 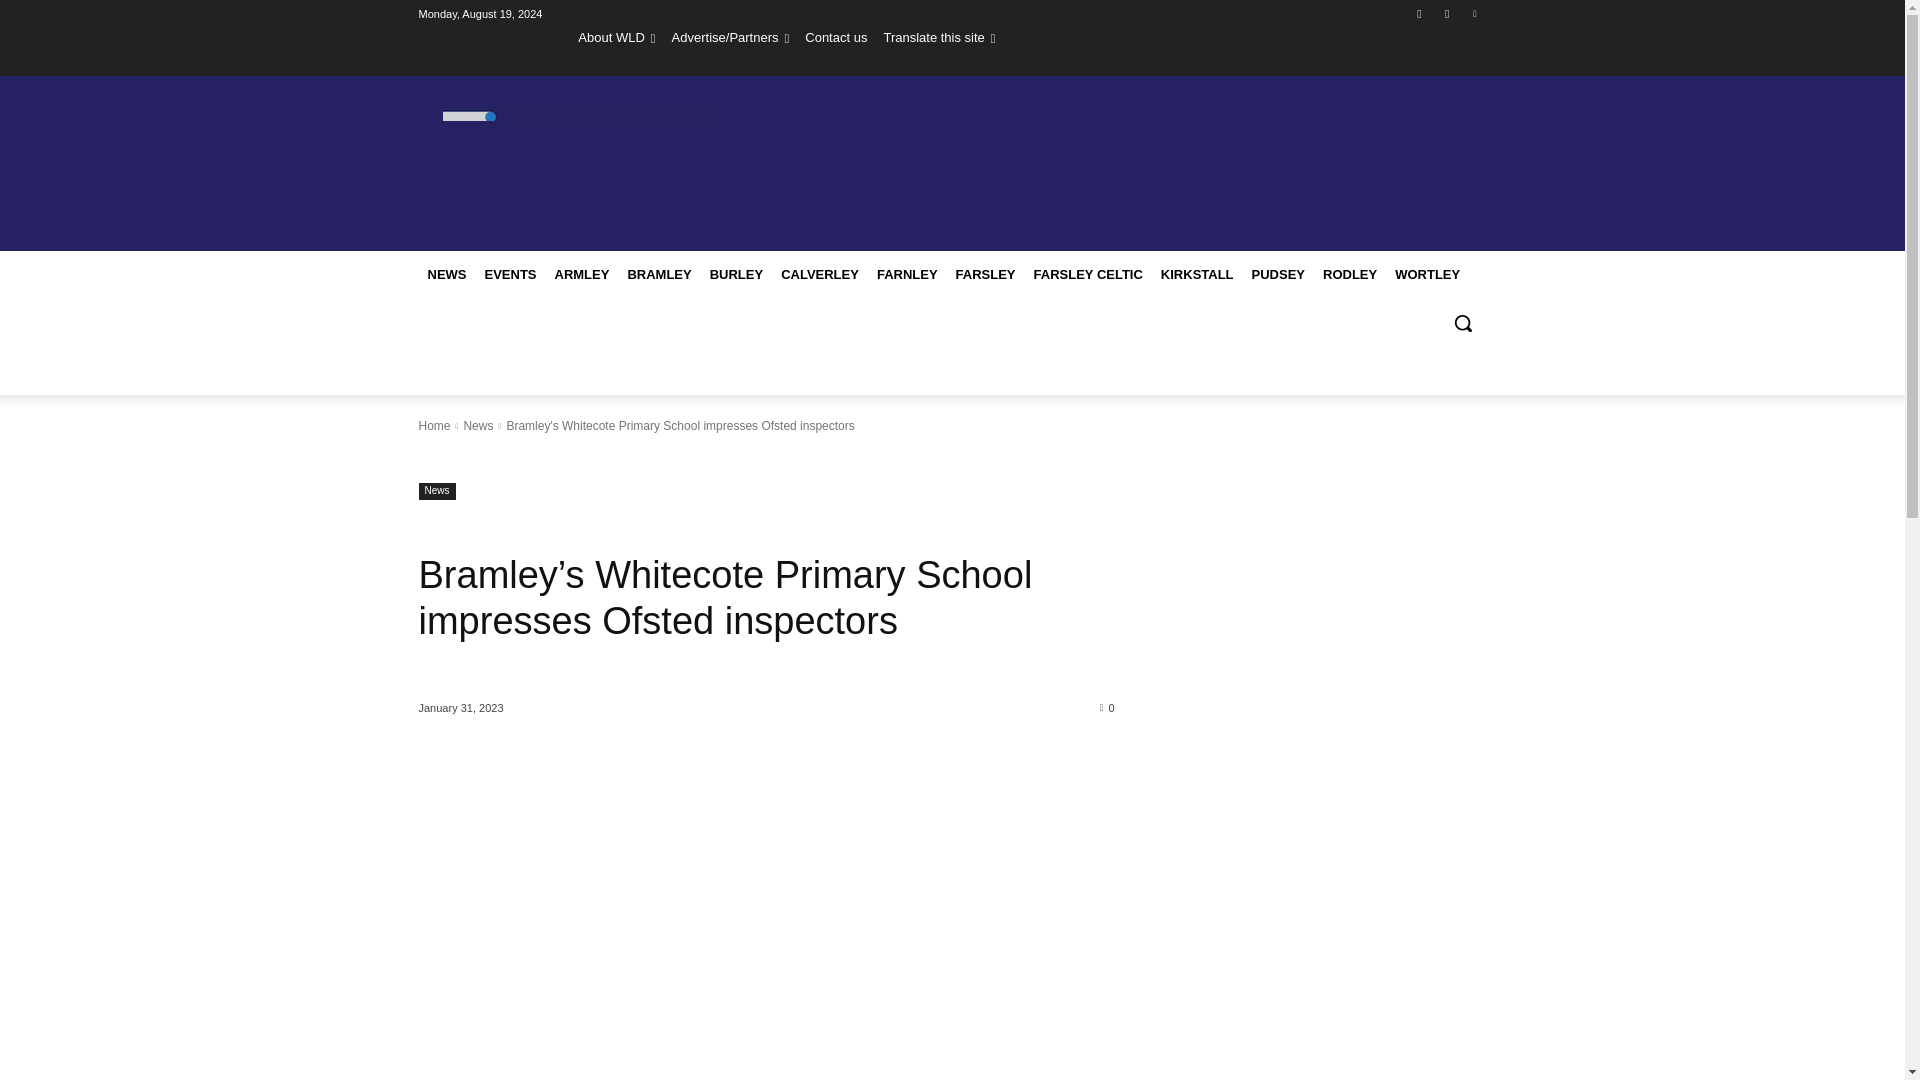 I want to click on About WLD, so click(x=616, y=37).